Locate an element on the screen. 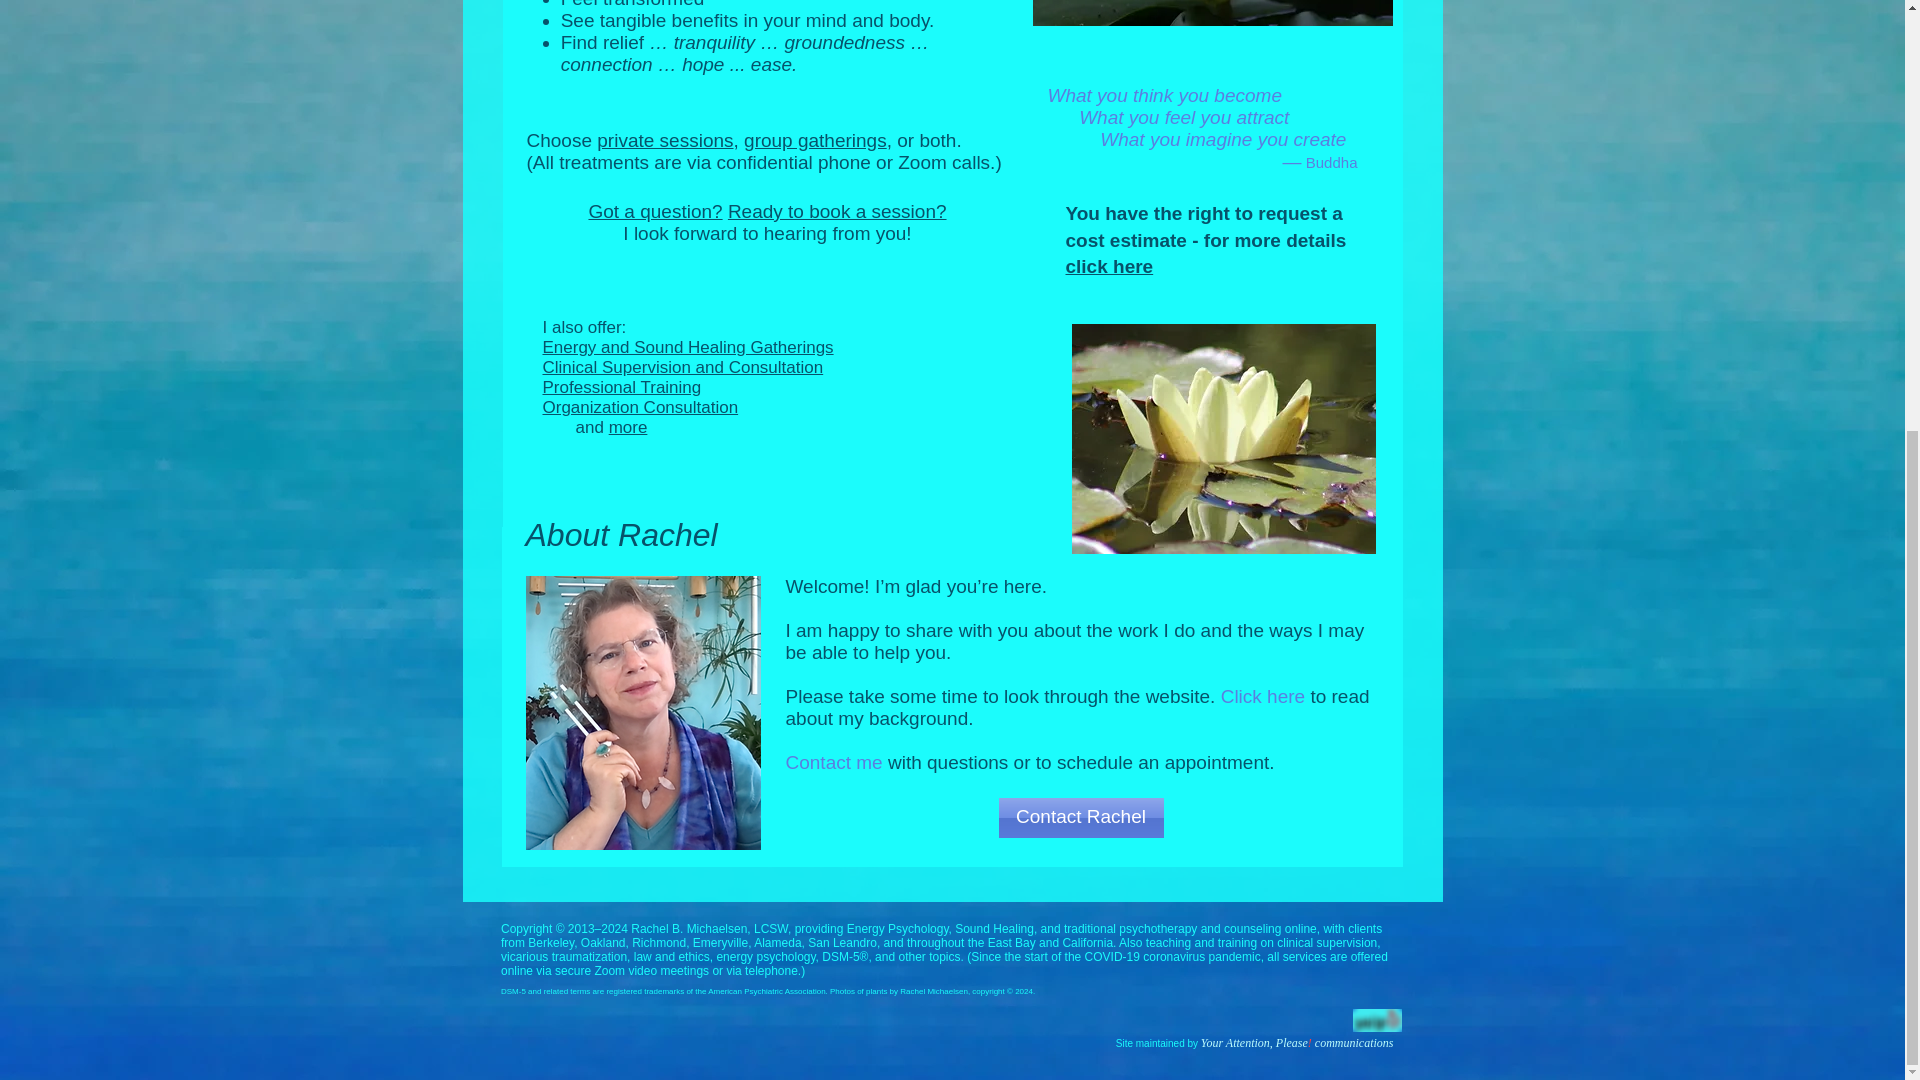 This screenshot has height=1080, width=1920. click here is located at coordinates (1109, 266).